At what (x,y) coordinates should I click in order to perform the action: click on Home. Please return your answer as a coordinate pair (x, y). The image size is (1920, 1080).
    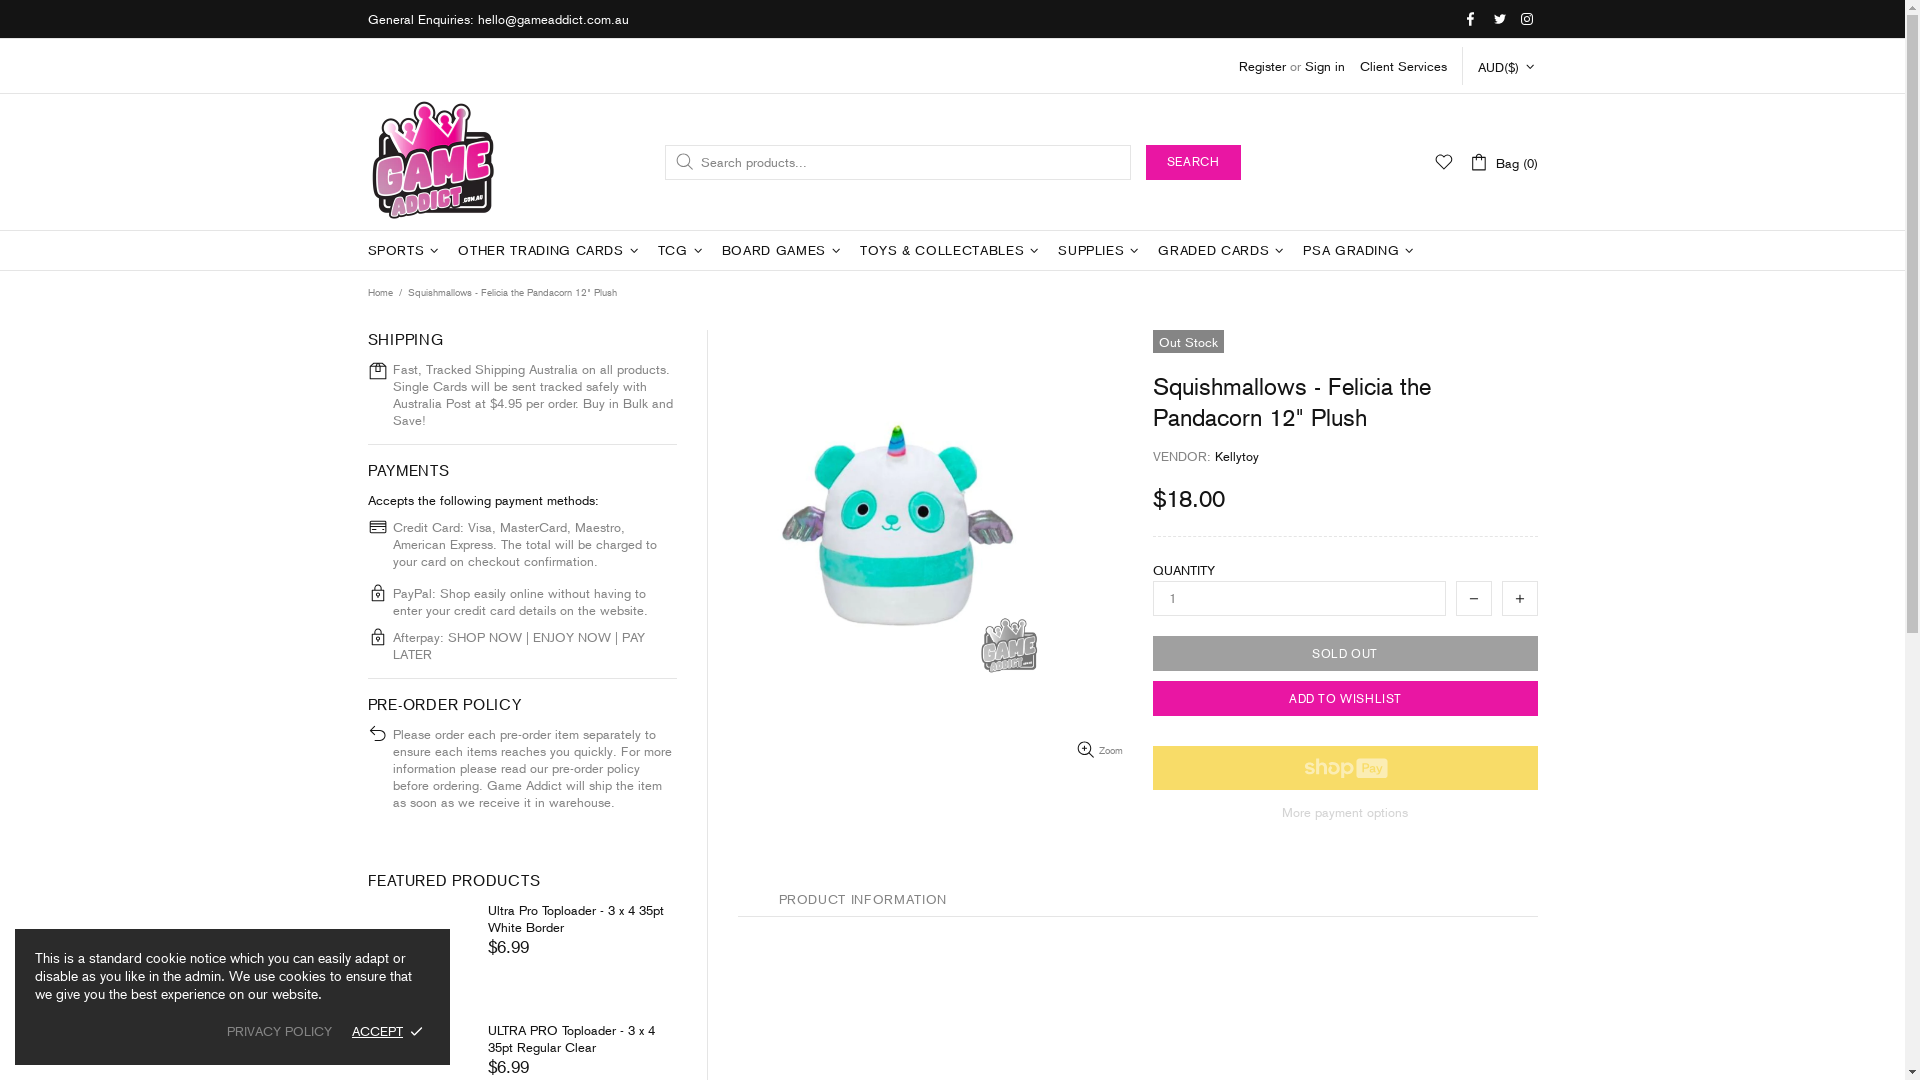
    Looking at the image, I should click on (380, 293).